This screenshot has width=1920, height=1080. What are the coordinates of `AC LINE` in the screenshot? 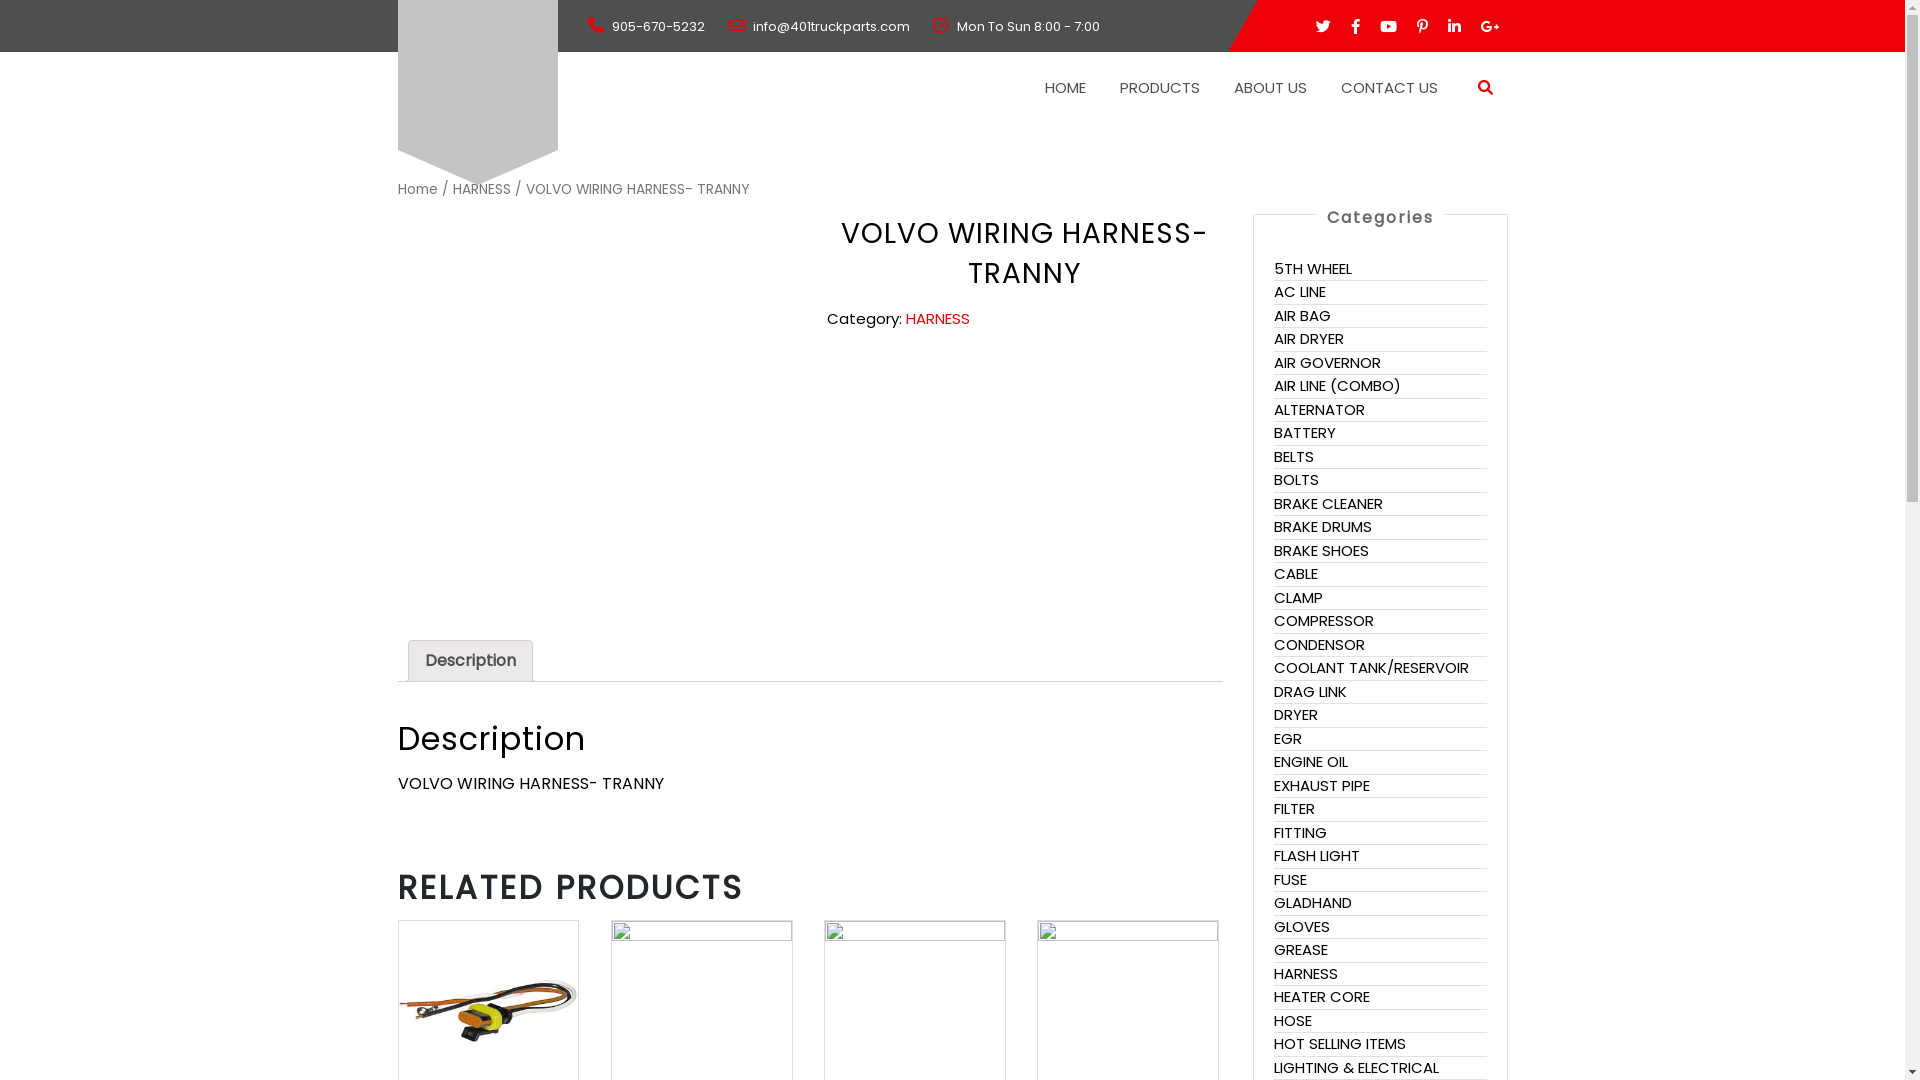 It's located at (1300, 292).